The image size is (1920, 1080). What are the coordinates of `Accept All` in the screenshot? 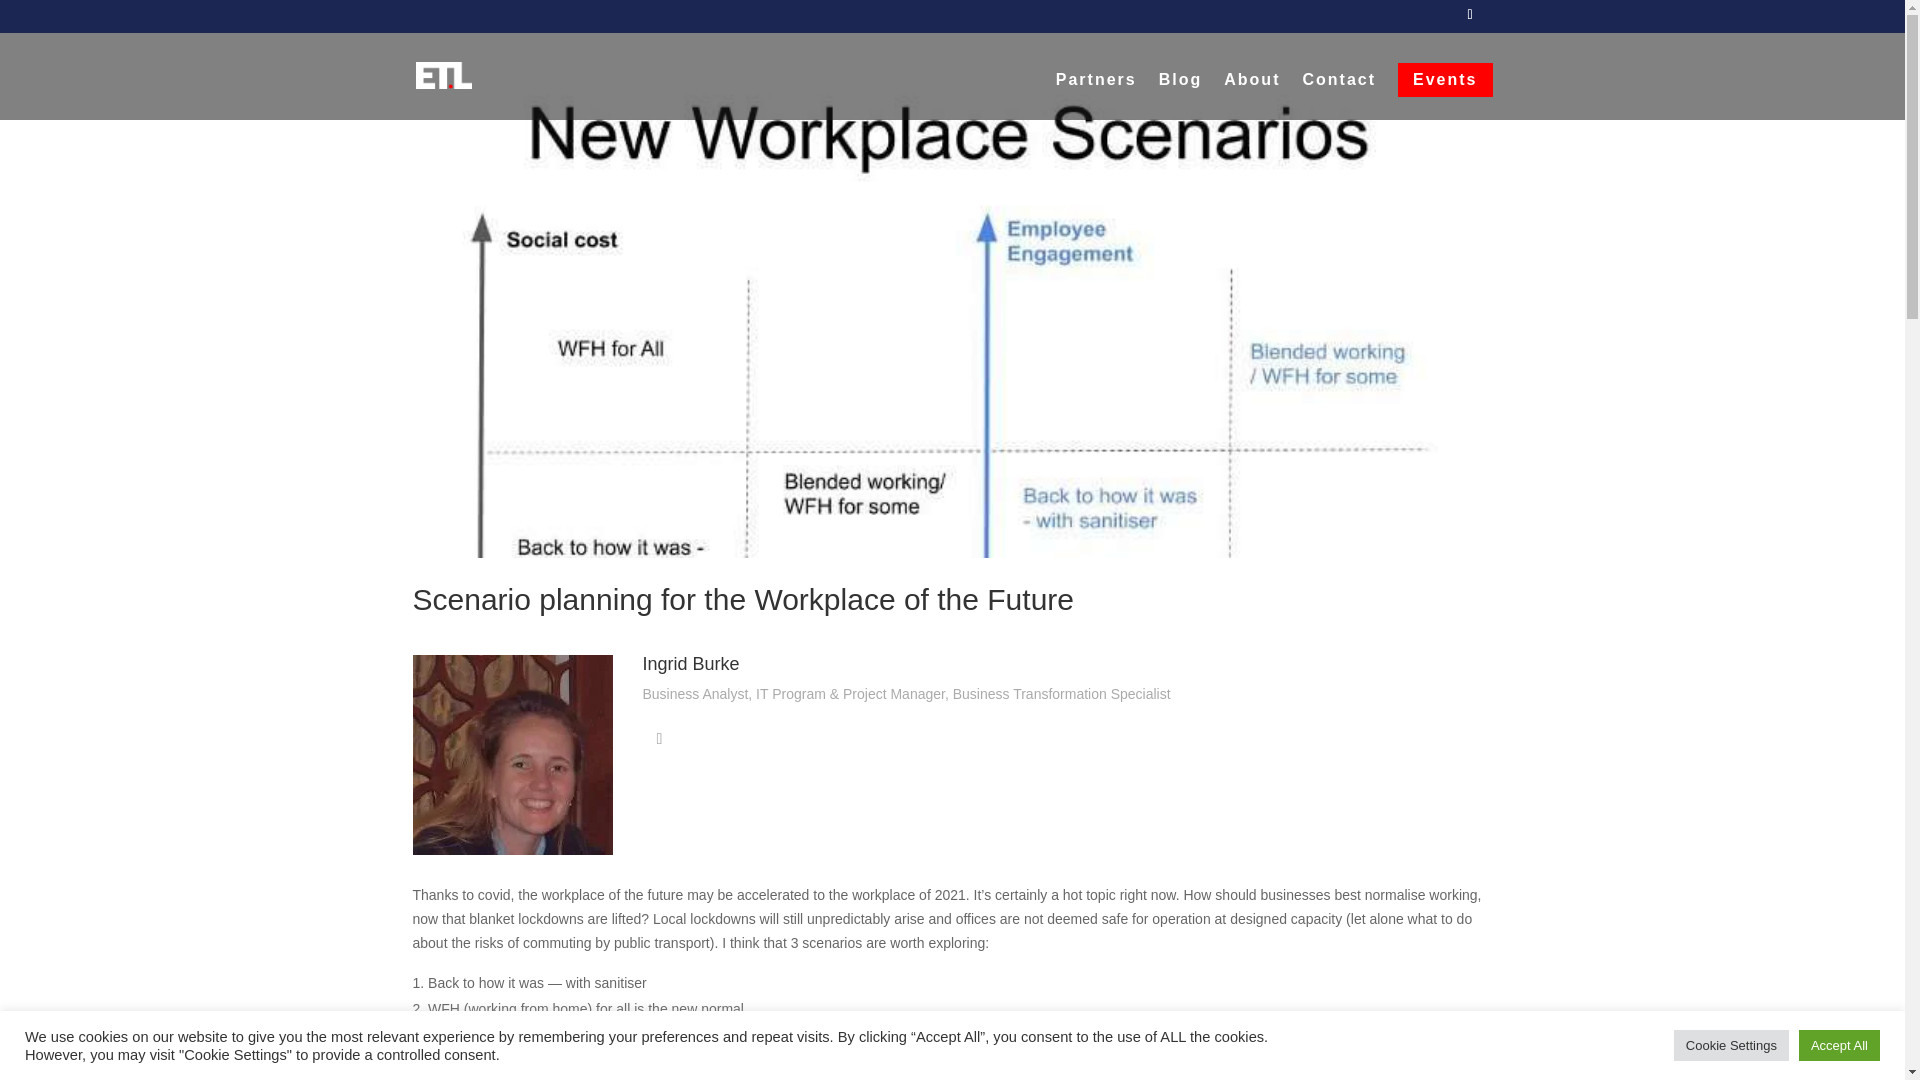 It's located at (1839, 1045).